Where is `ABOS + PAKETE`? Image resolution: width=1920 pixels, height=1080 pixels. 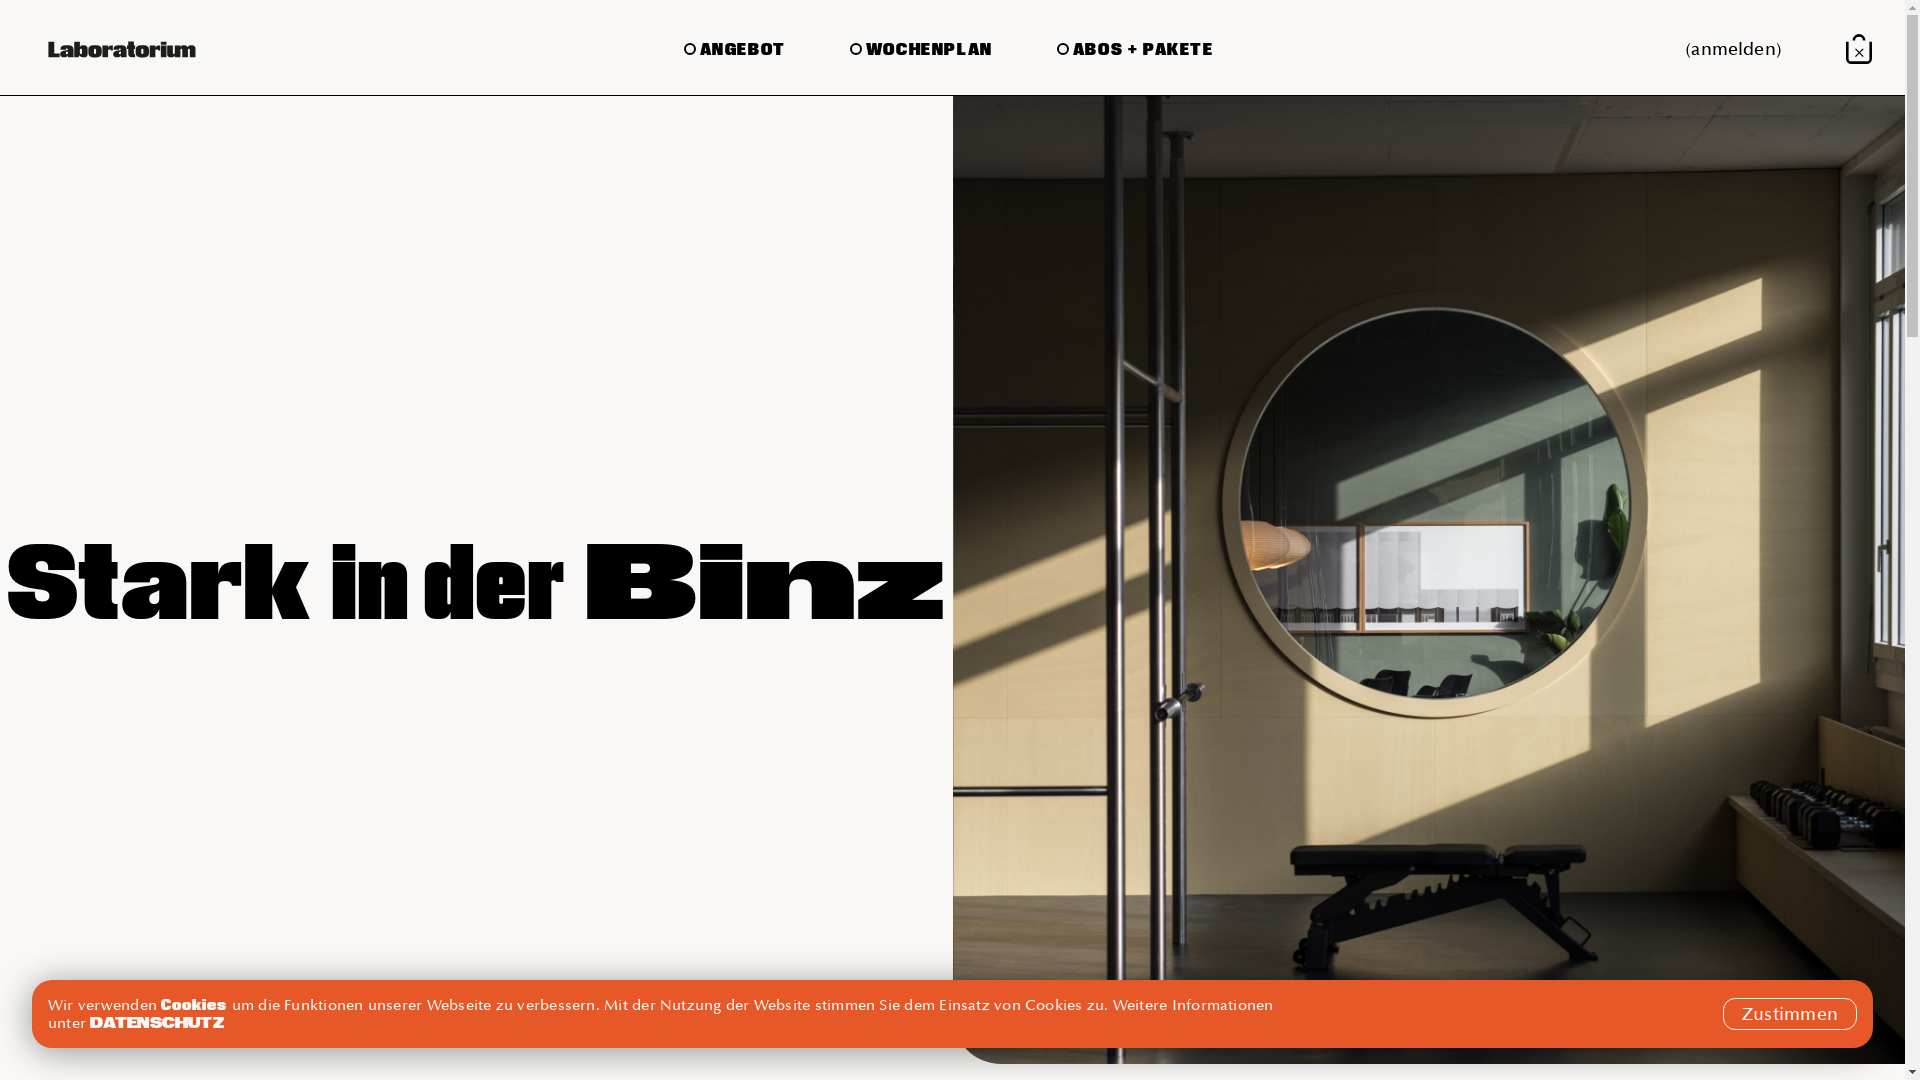 ABOS + PAKETE is located at coordinates (1136, 48).